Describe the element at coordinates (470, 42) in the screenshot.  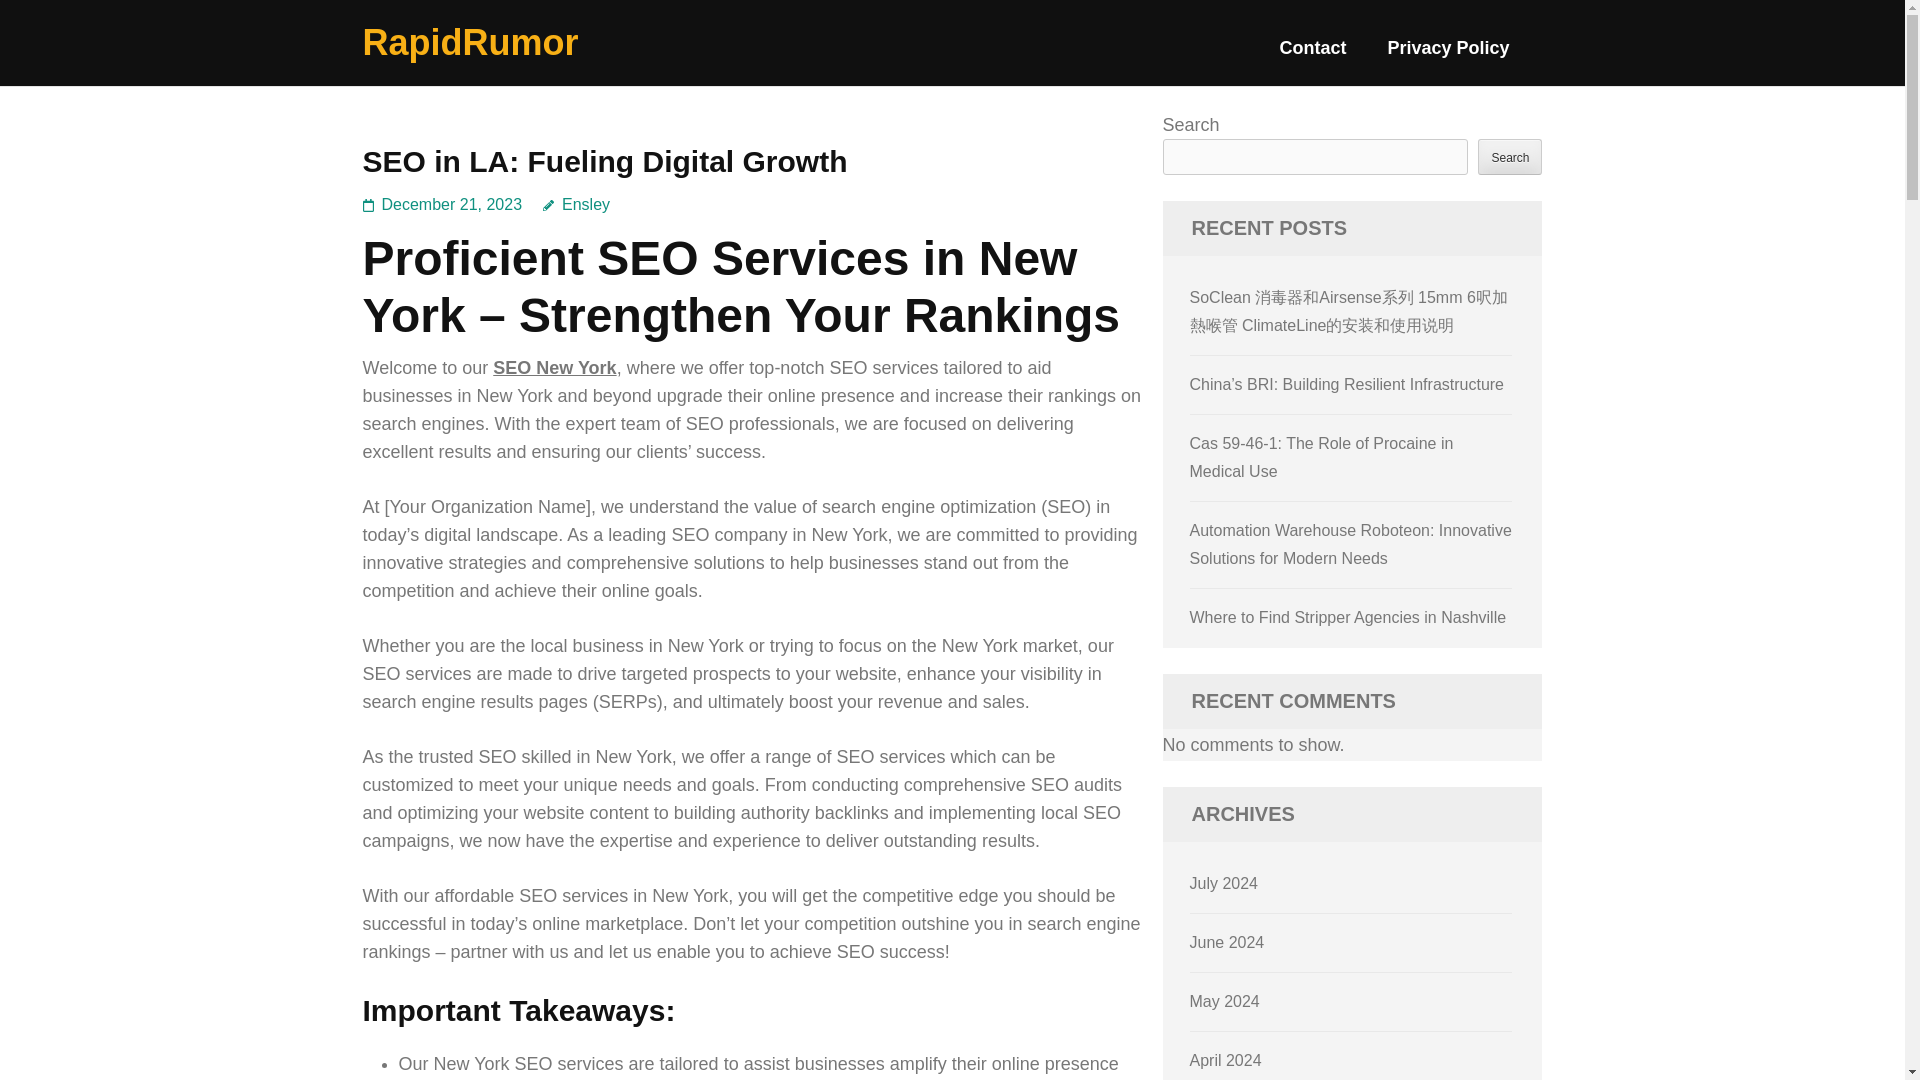
I see `RapidRumor` at that location.